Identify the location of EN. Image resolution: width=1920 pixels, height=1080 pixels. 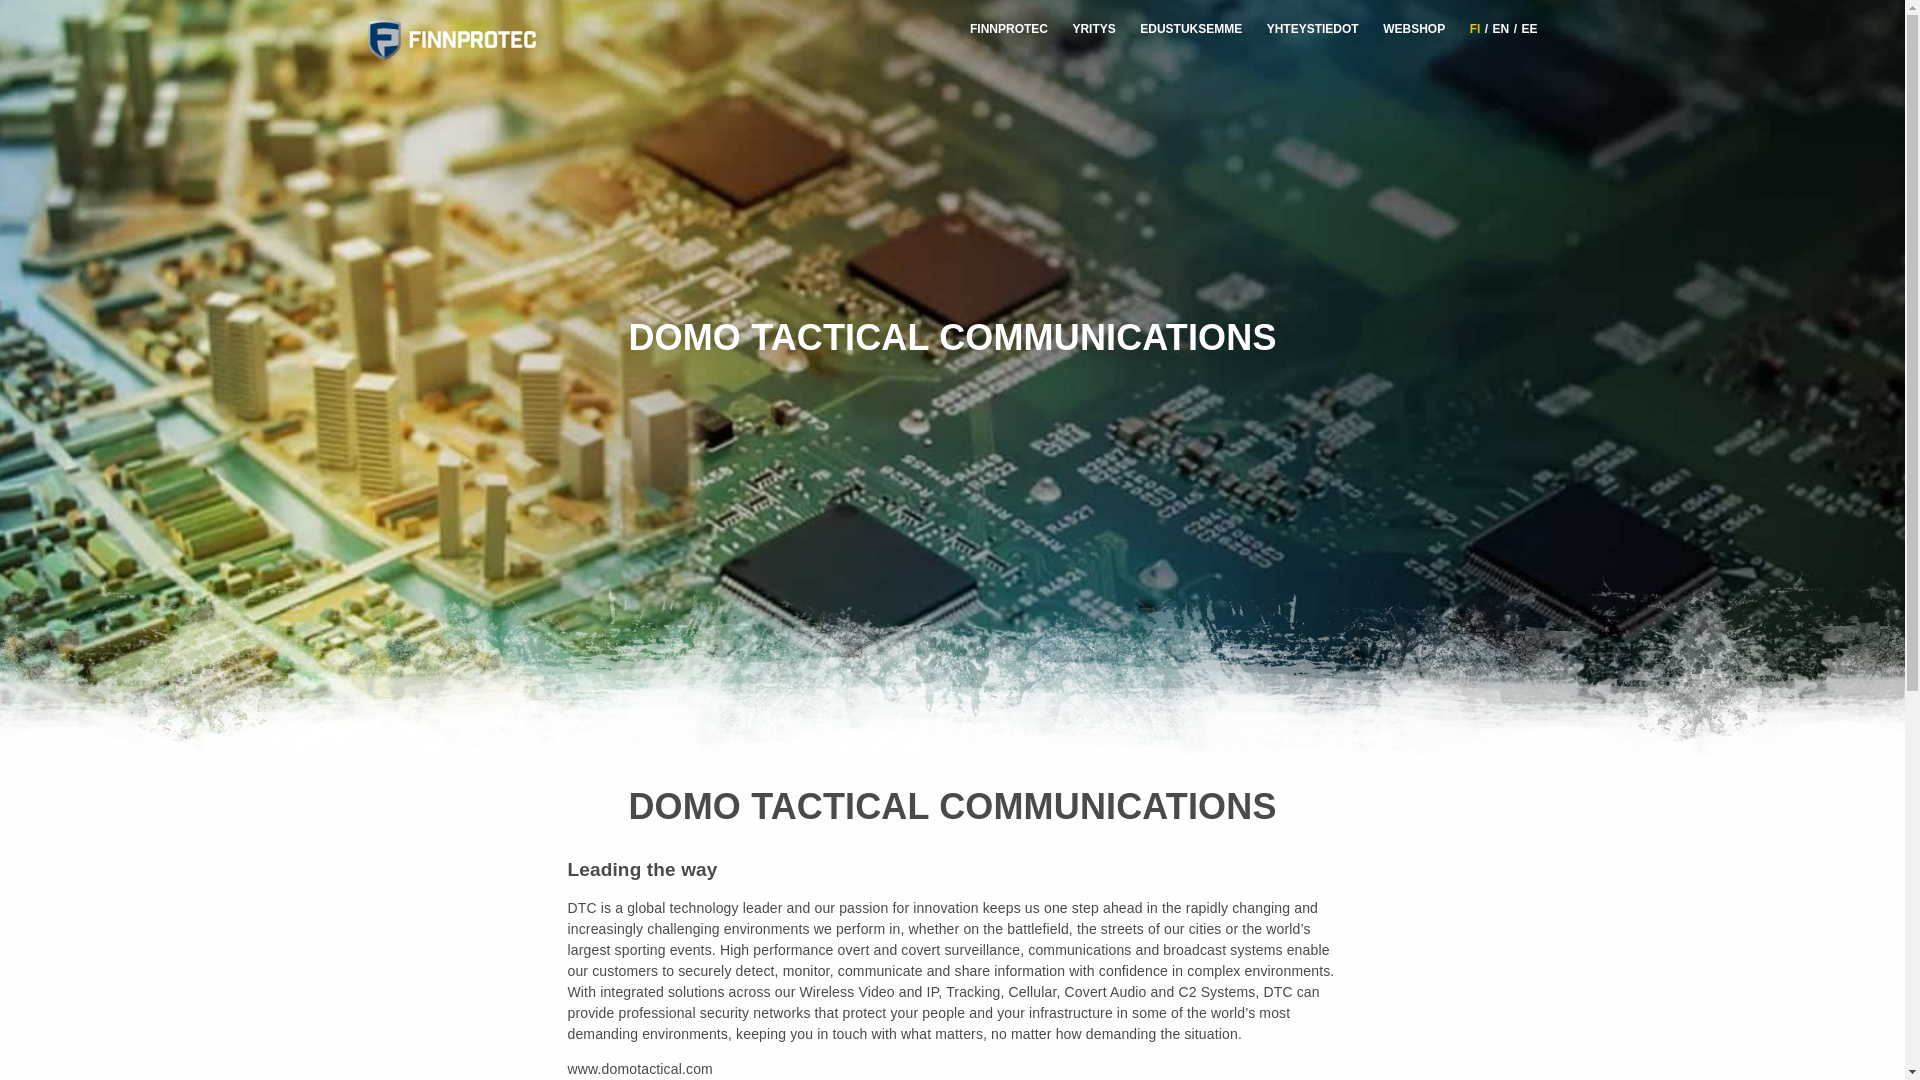
(1501, 28).